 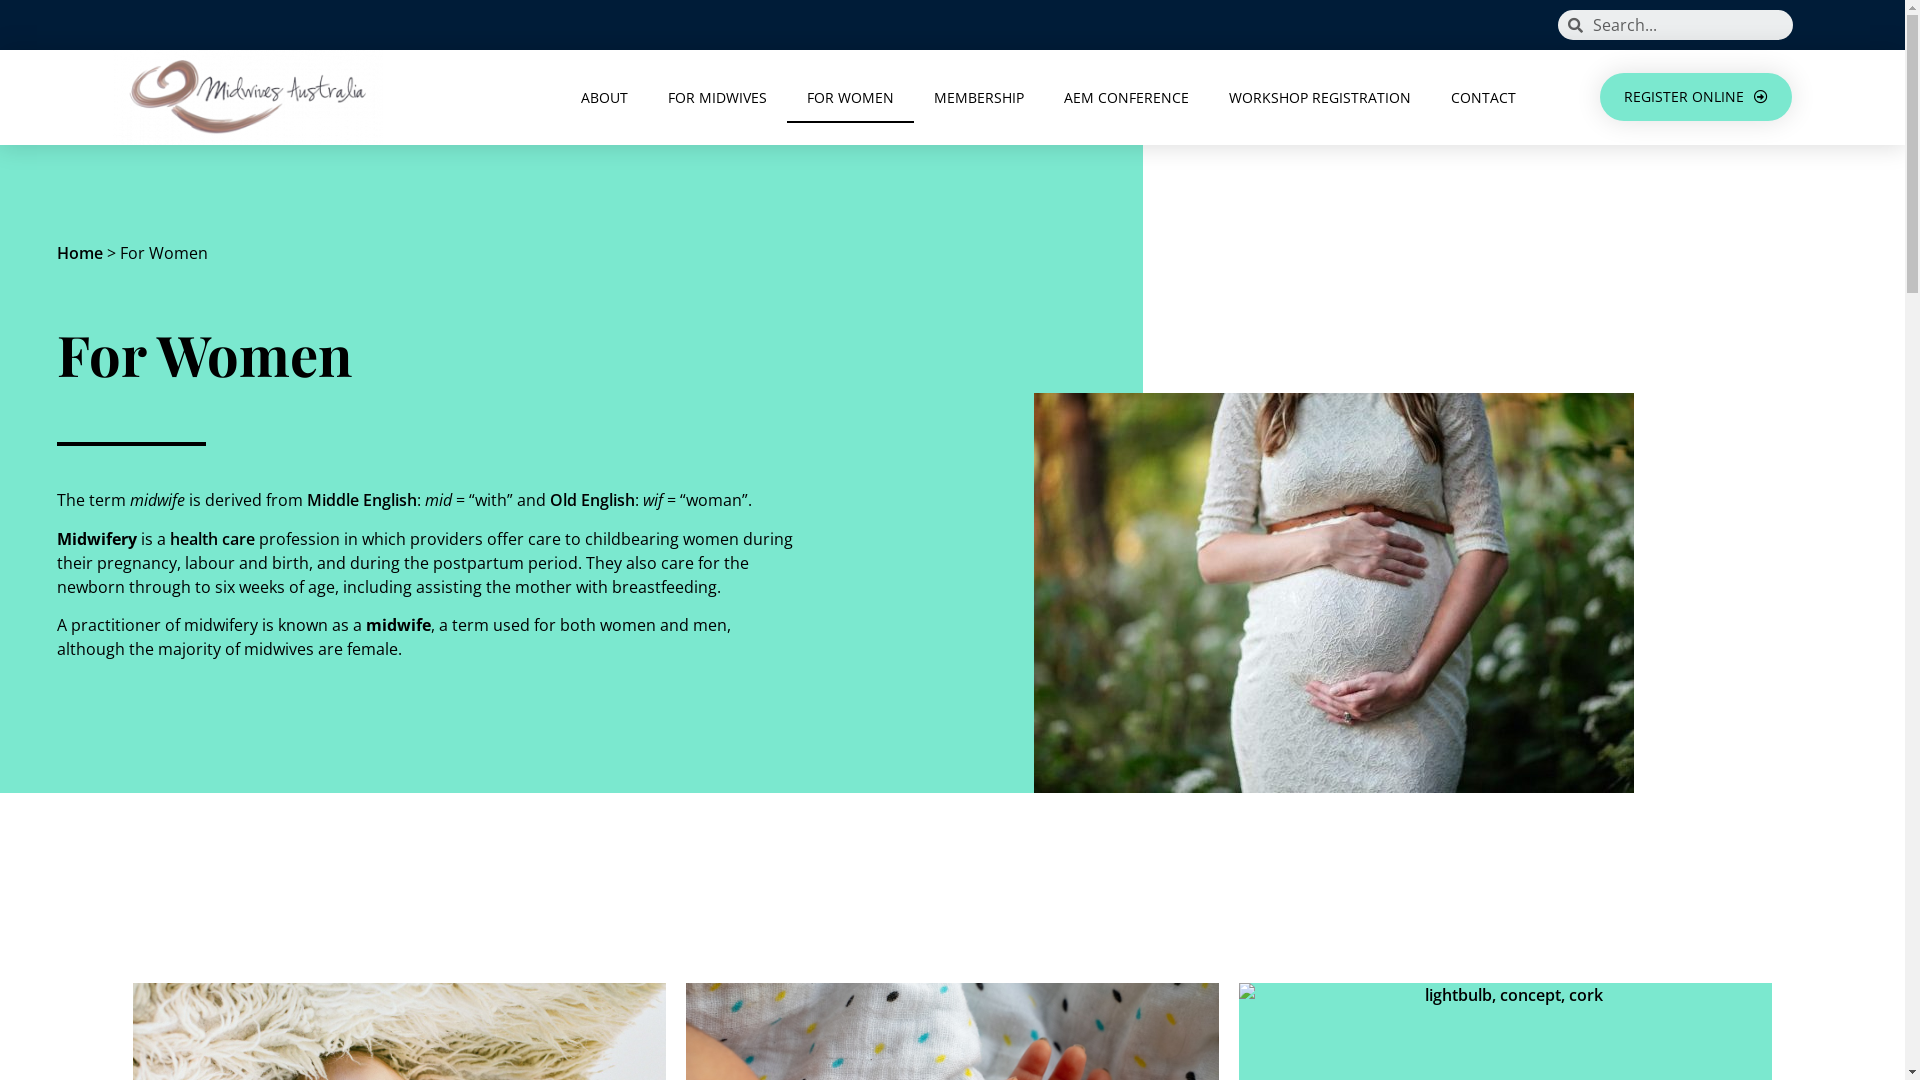 What do you see at coordinates (80, 253) in the screenshot?
I see `Home` at bounding box center [80, 253].